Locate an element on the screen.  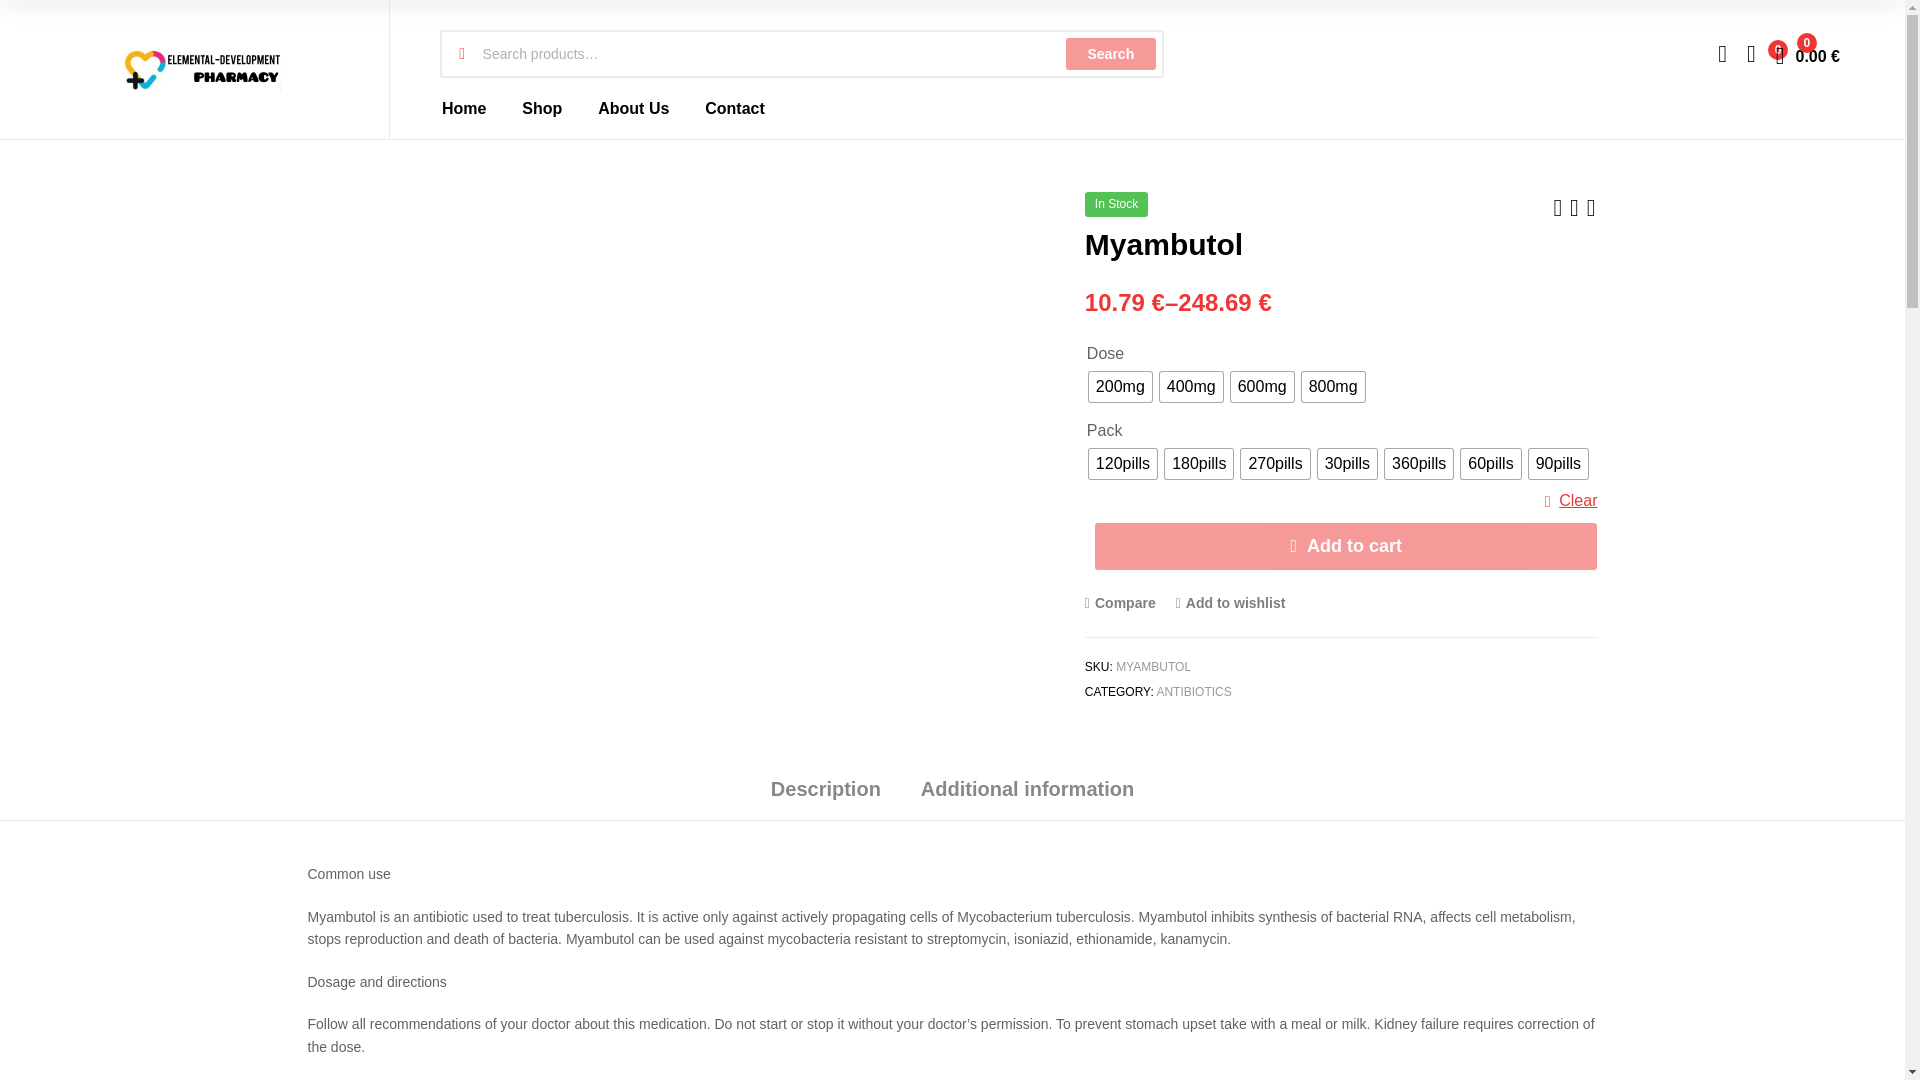
200mg is located at coordinates (1120, 386).